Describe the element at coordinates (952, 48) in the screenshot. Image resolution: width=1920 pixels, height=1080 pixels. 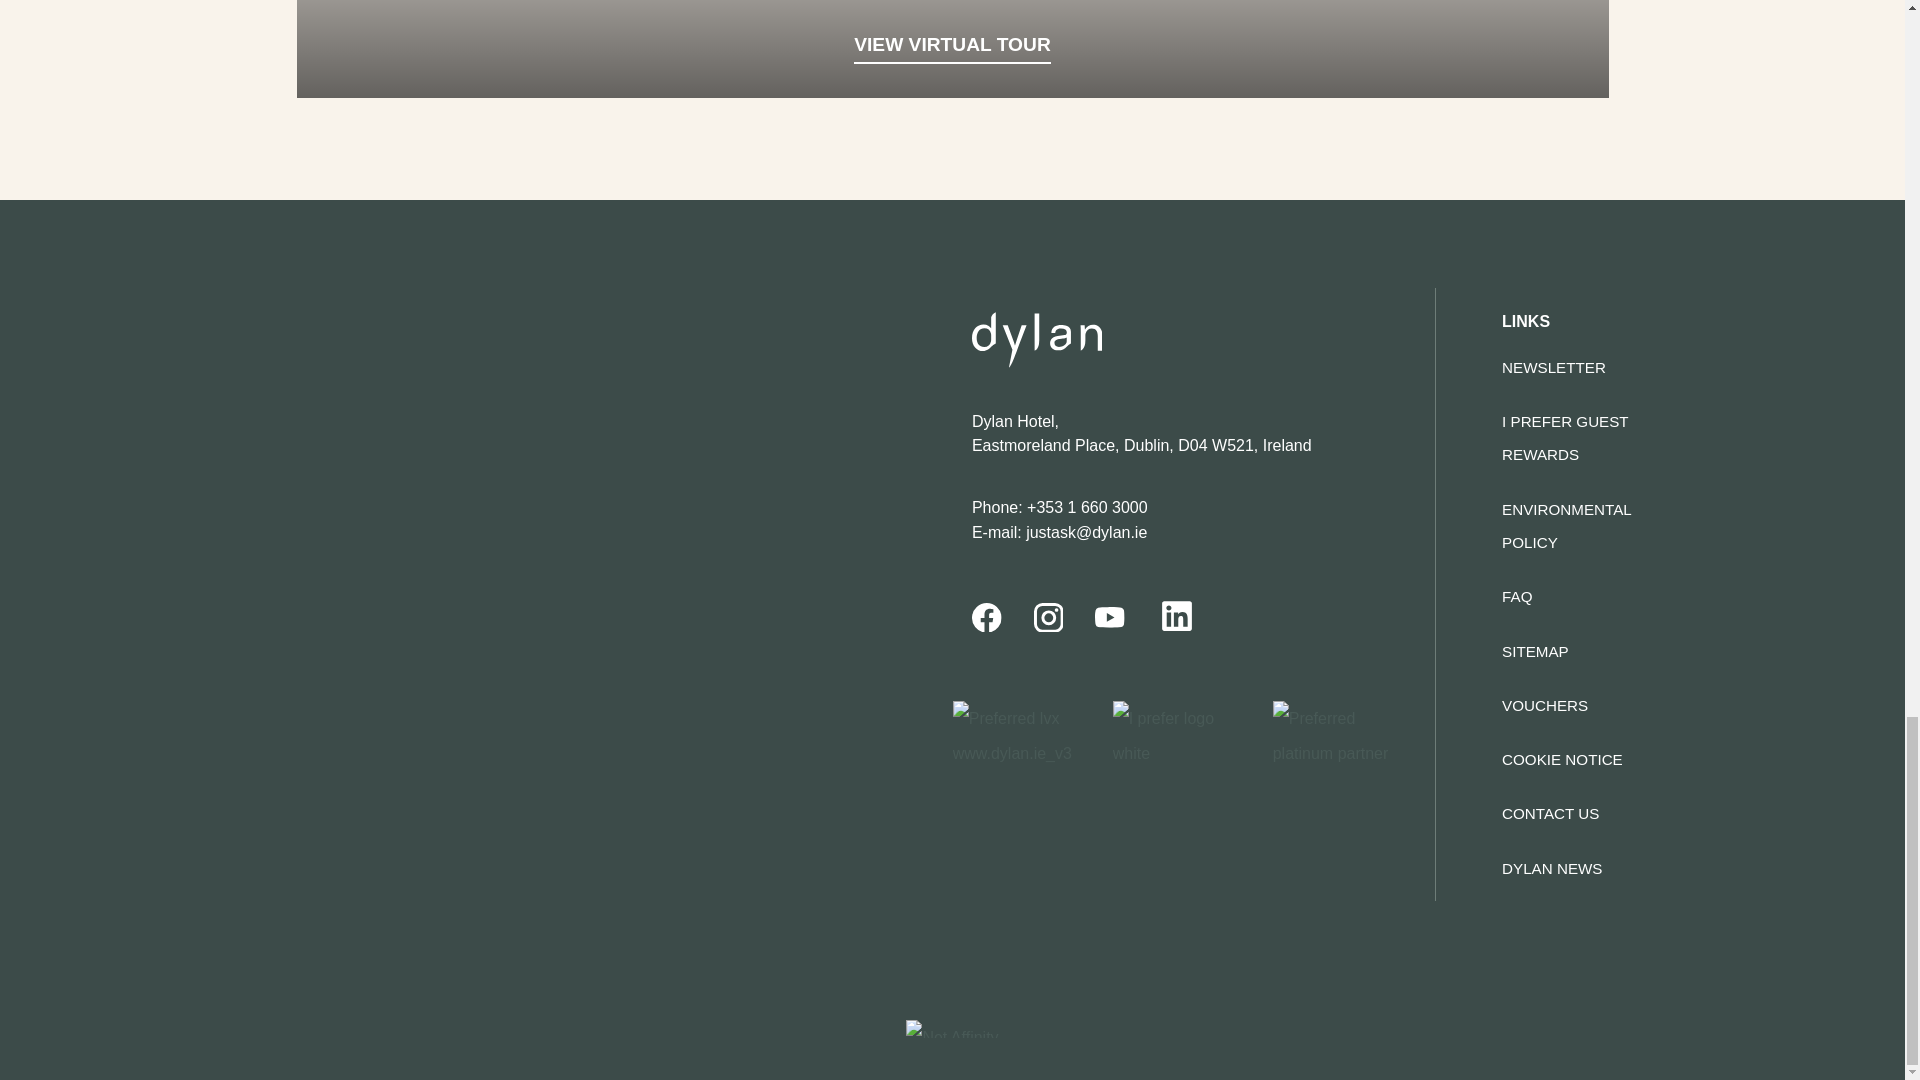
I see `VIEW VIRTUAL TOUR` at that location.